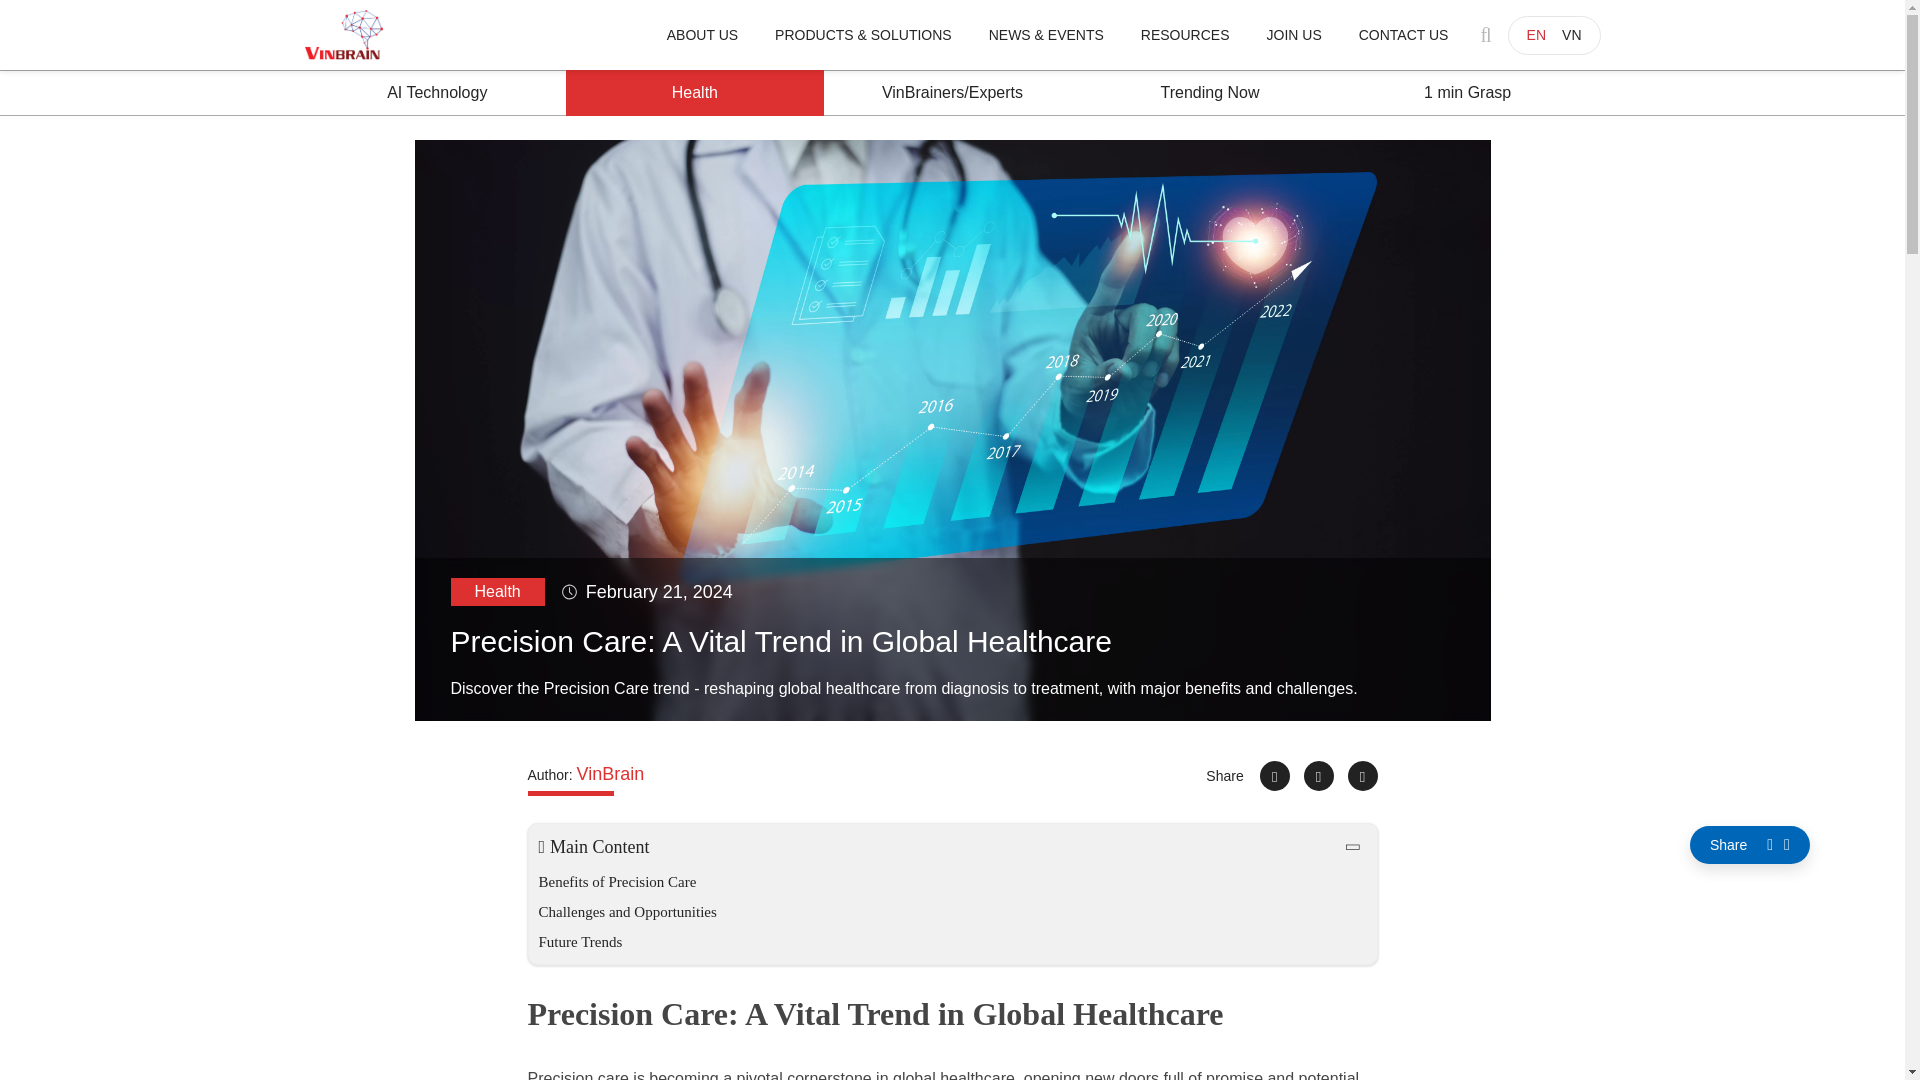 The image size is (1920, 1080). What do you see at coordinates (1294, 34) in the screenshot?
I see `Join us` at bounding box center [1294, 34].